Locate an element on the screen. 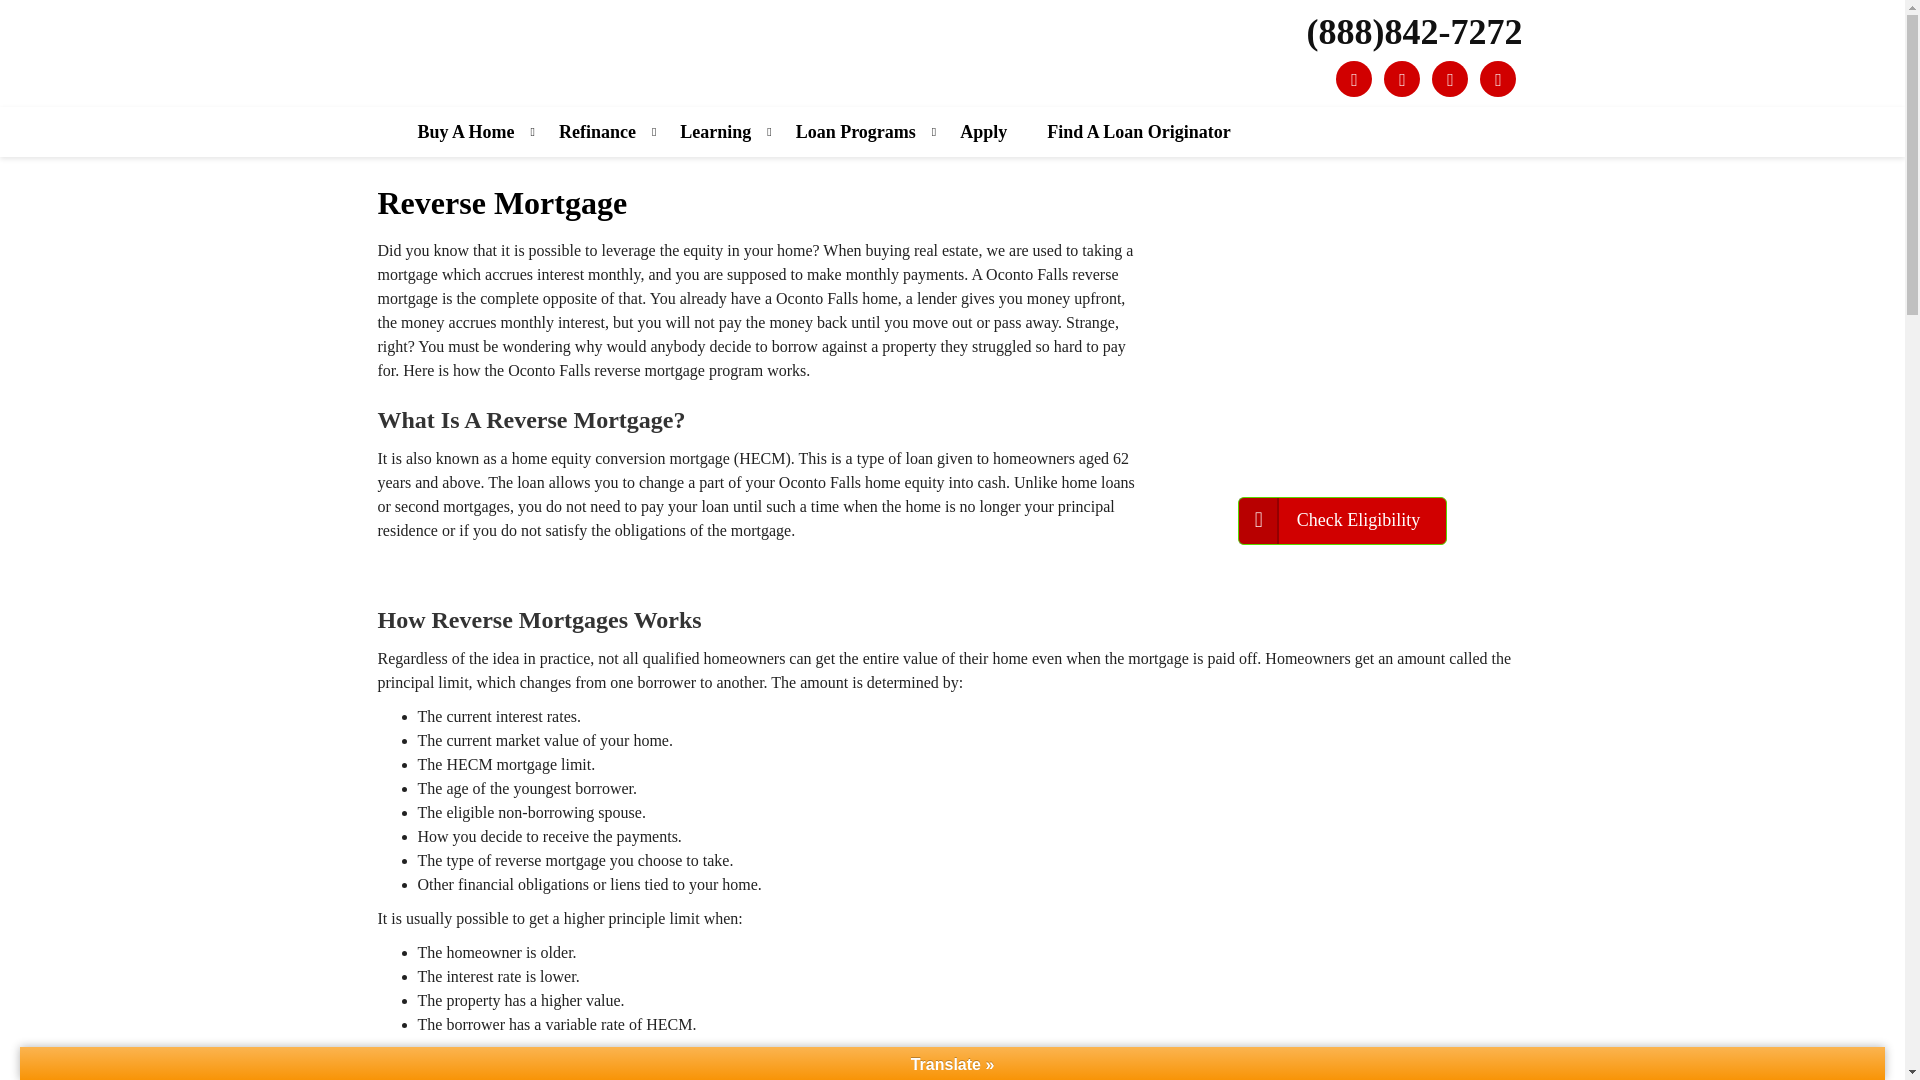 The height and width of the screenshot is (1080, 1920). Refinance is located at coordinates (598, 131).